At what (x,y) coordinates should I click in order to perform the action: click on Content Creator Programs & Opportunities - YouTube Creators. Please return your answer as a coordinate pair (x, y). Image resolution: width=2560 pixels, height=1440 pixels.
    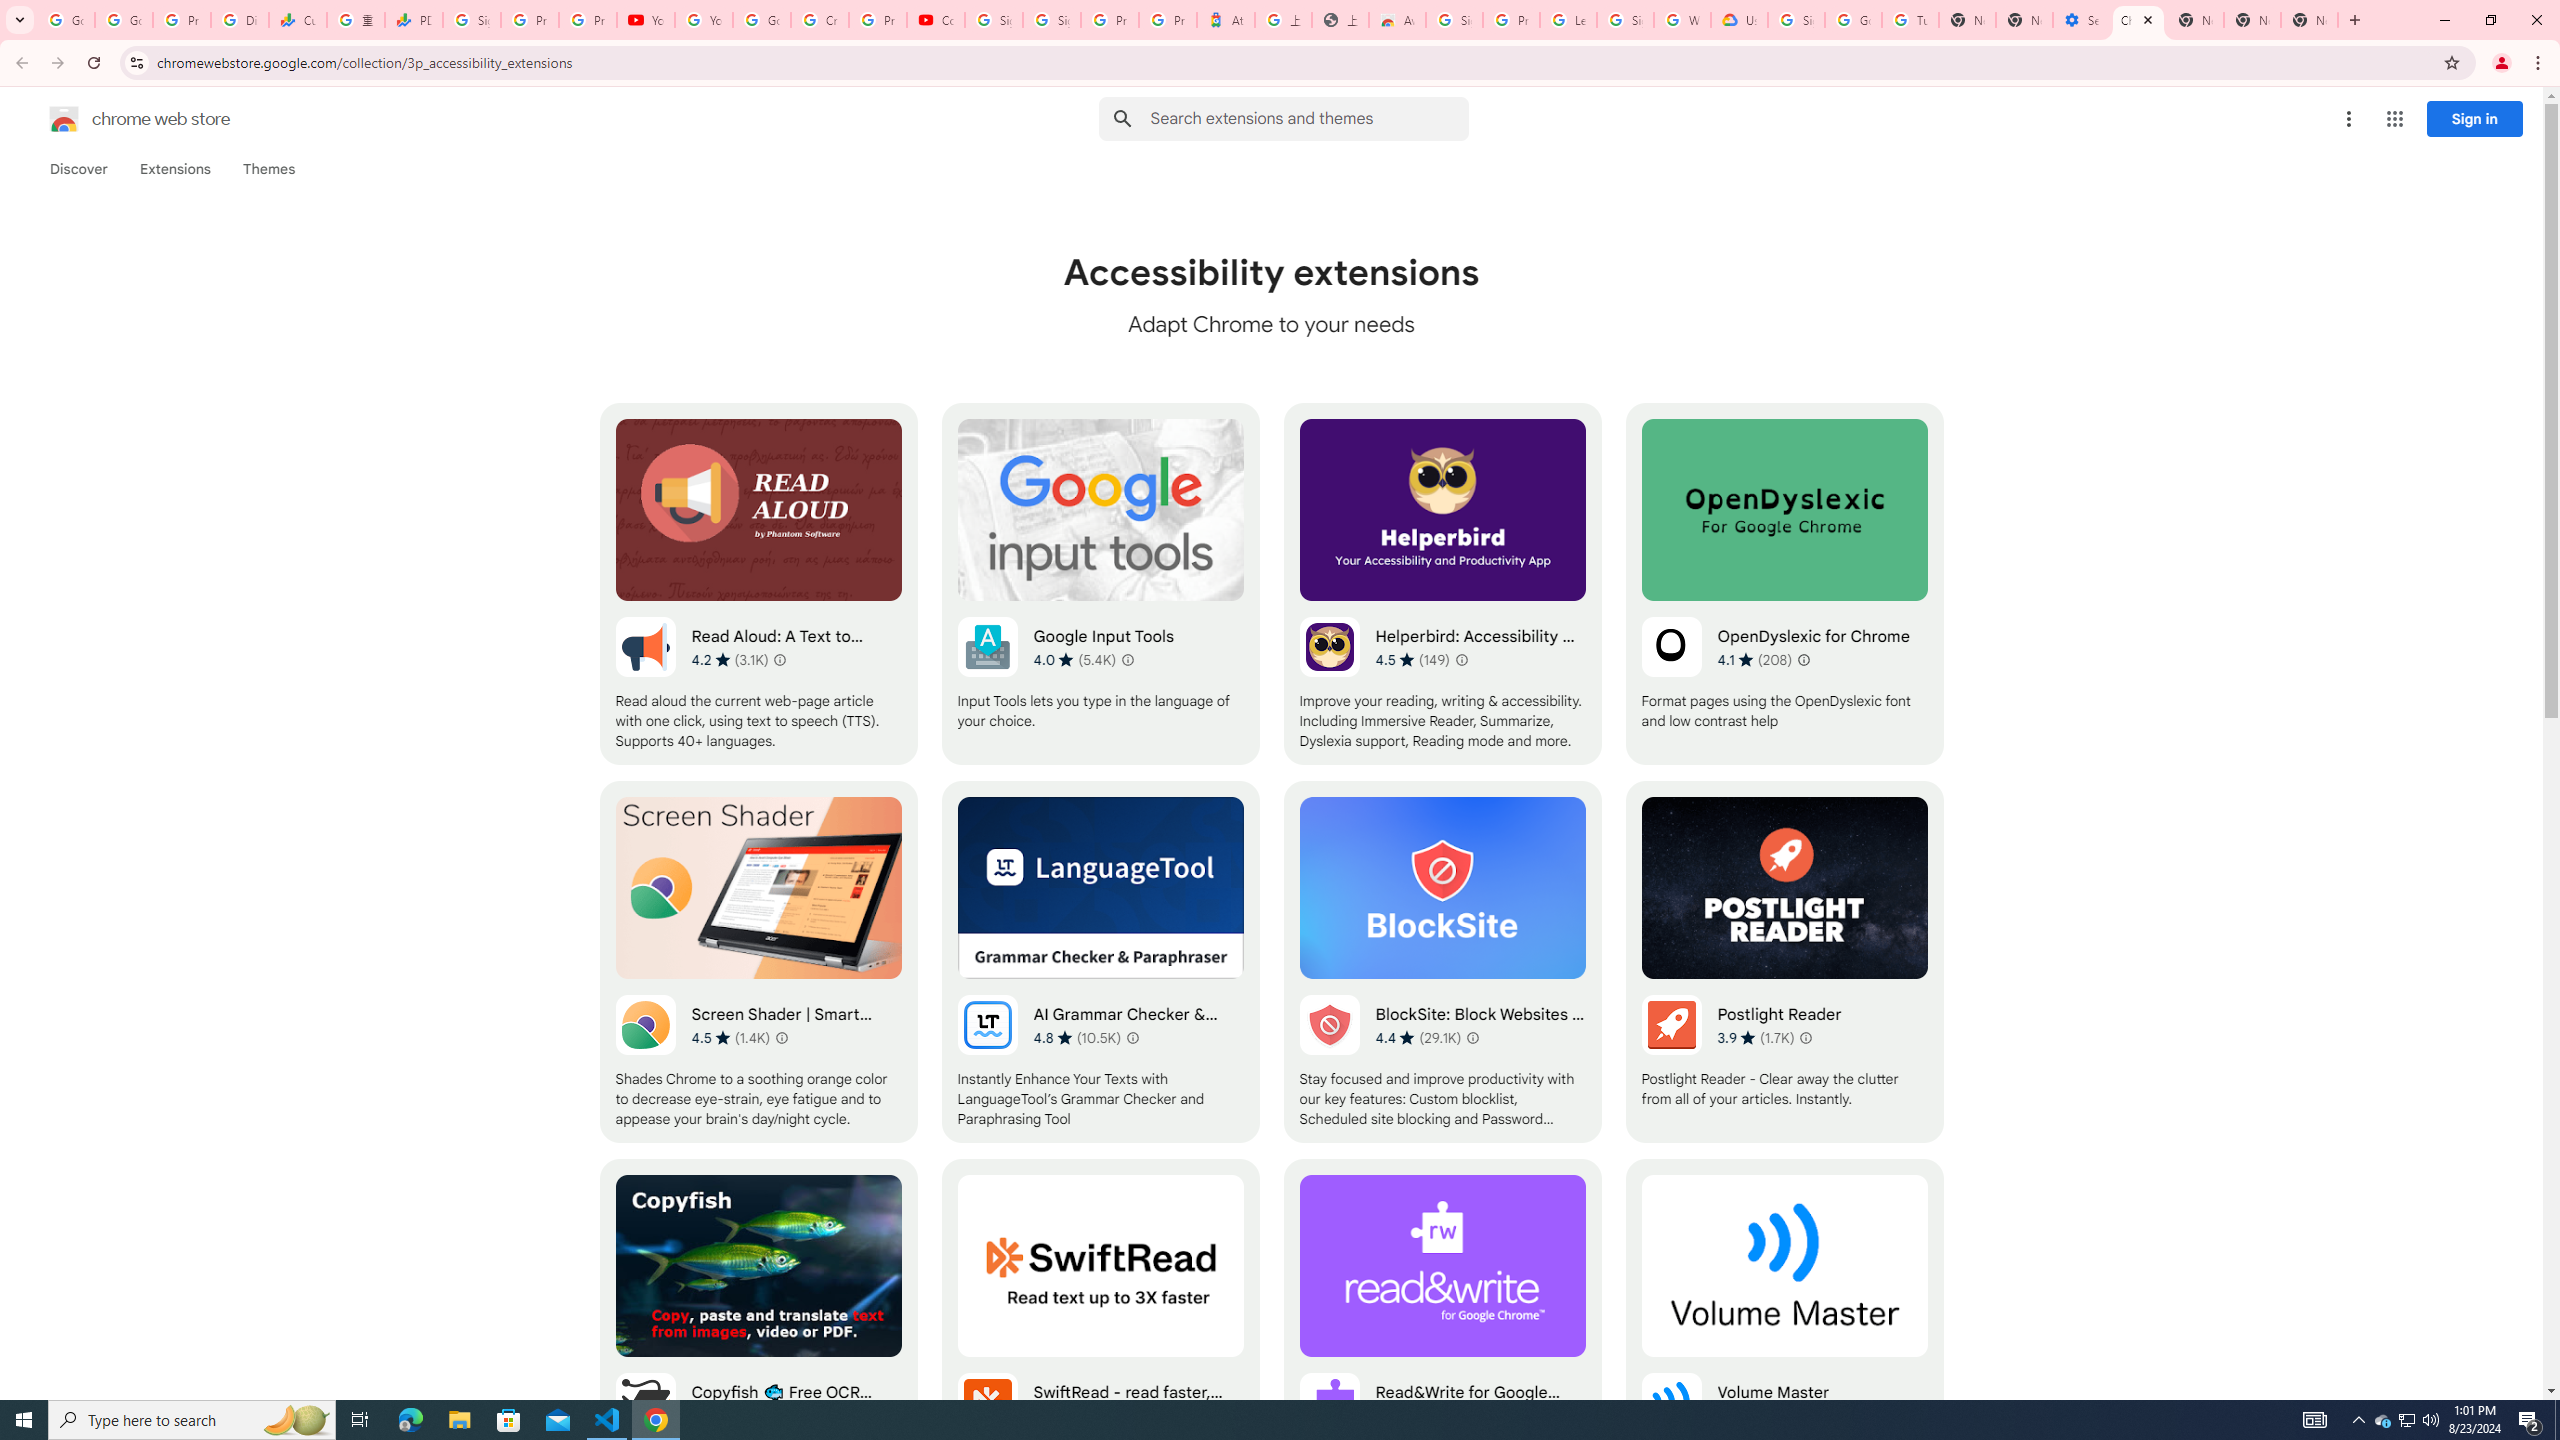
    Looking at the image, I should click on (935, 20).